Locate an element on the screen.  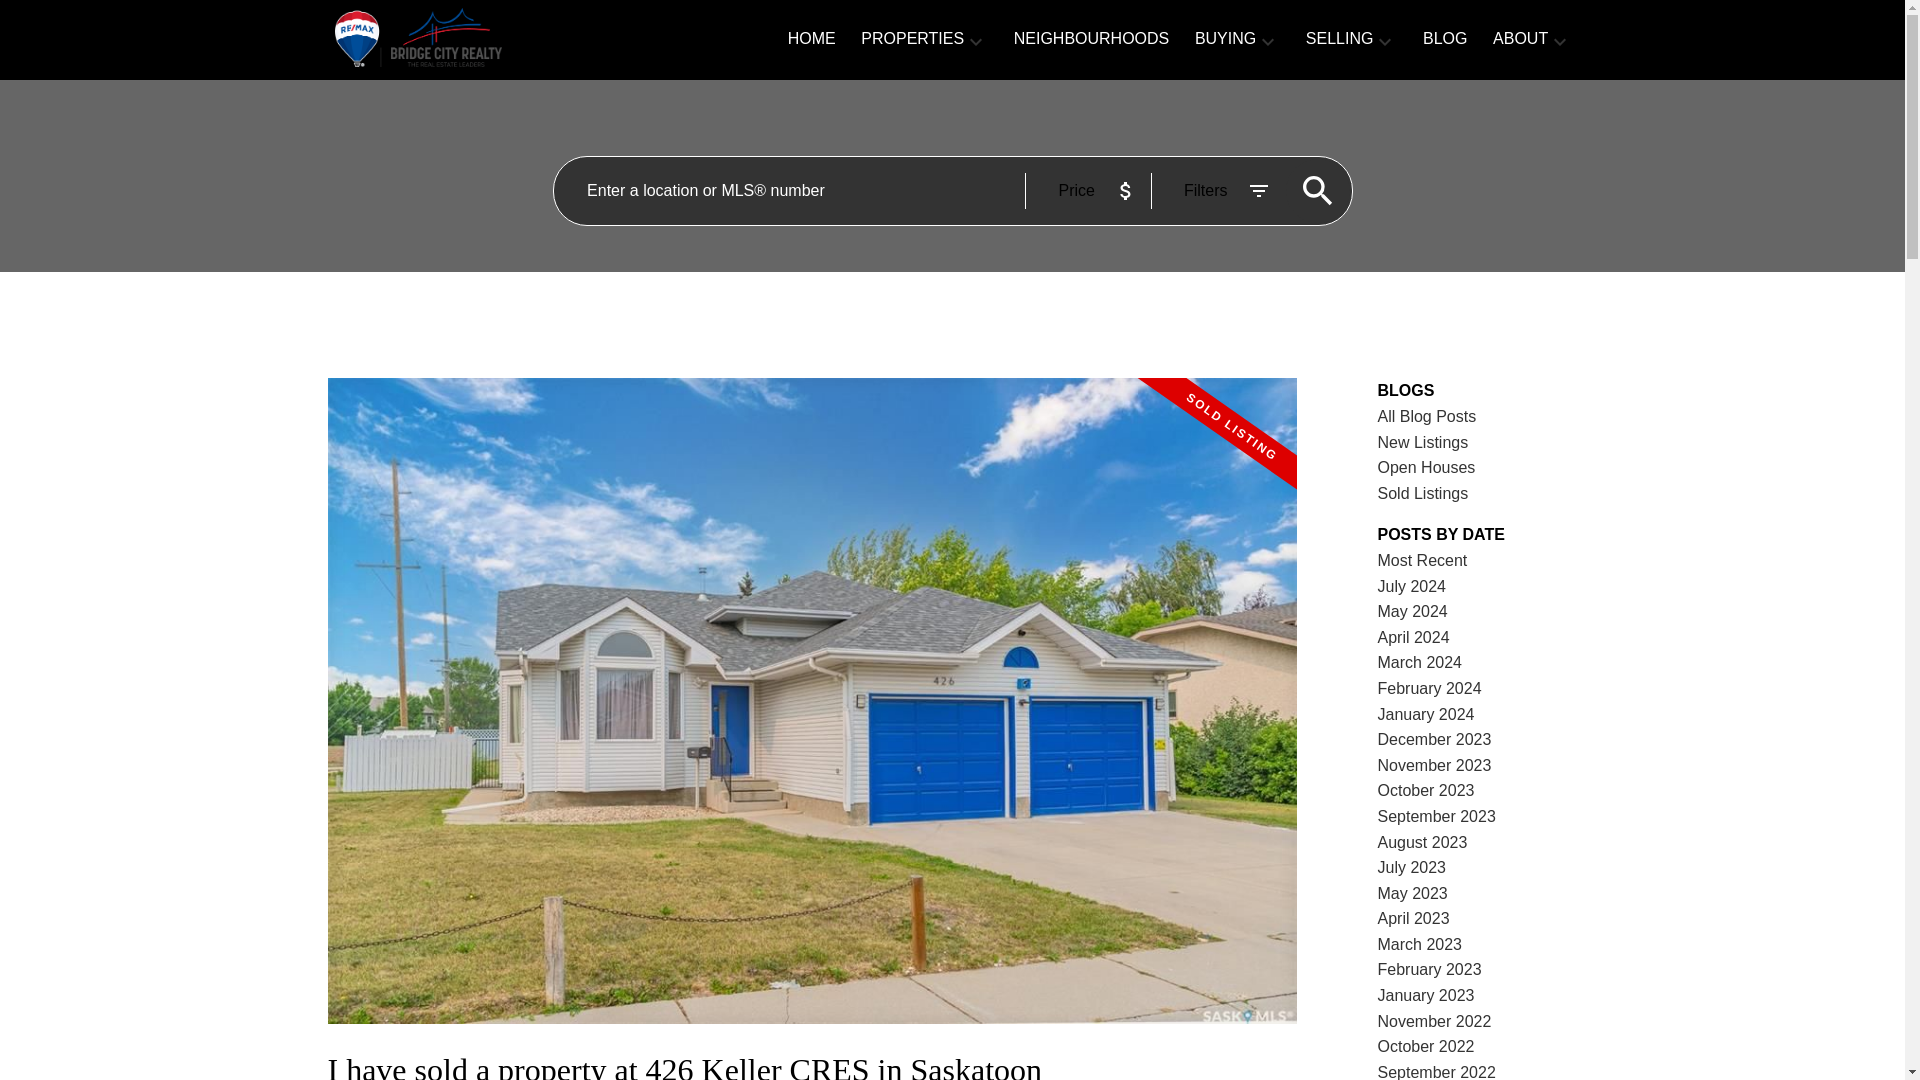
April 2024 is located at coordinates (1414, 636).